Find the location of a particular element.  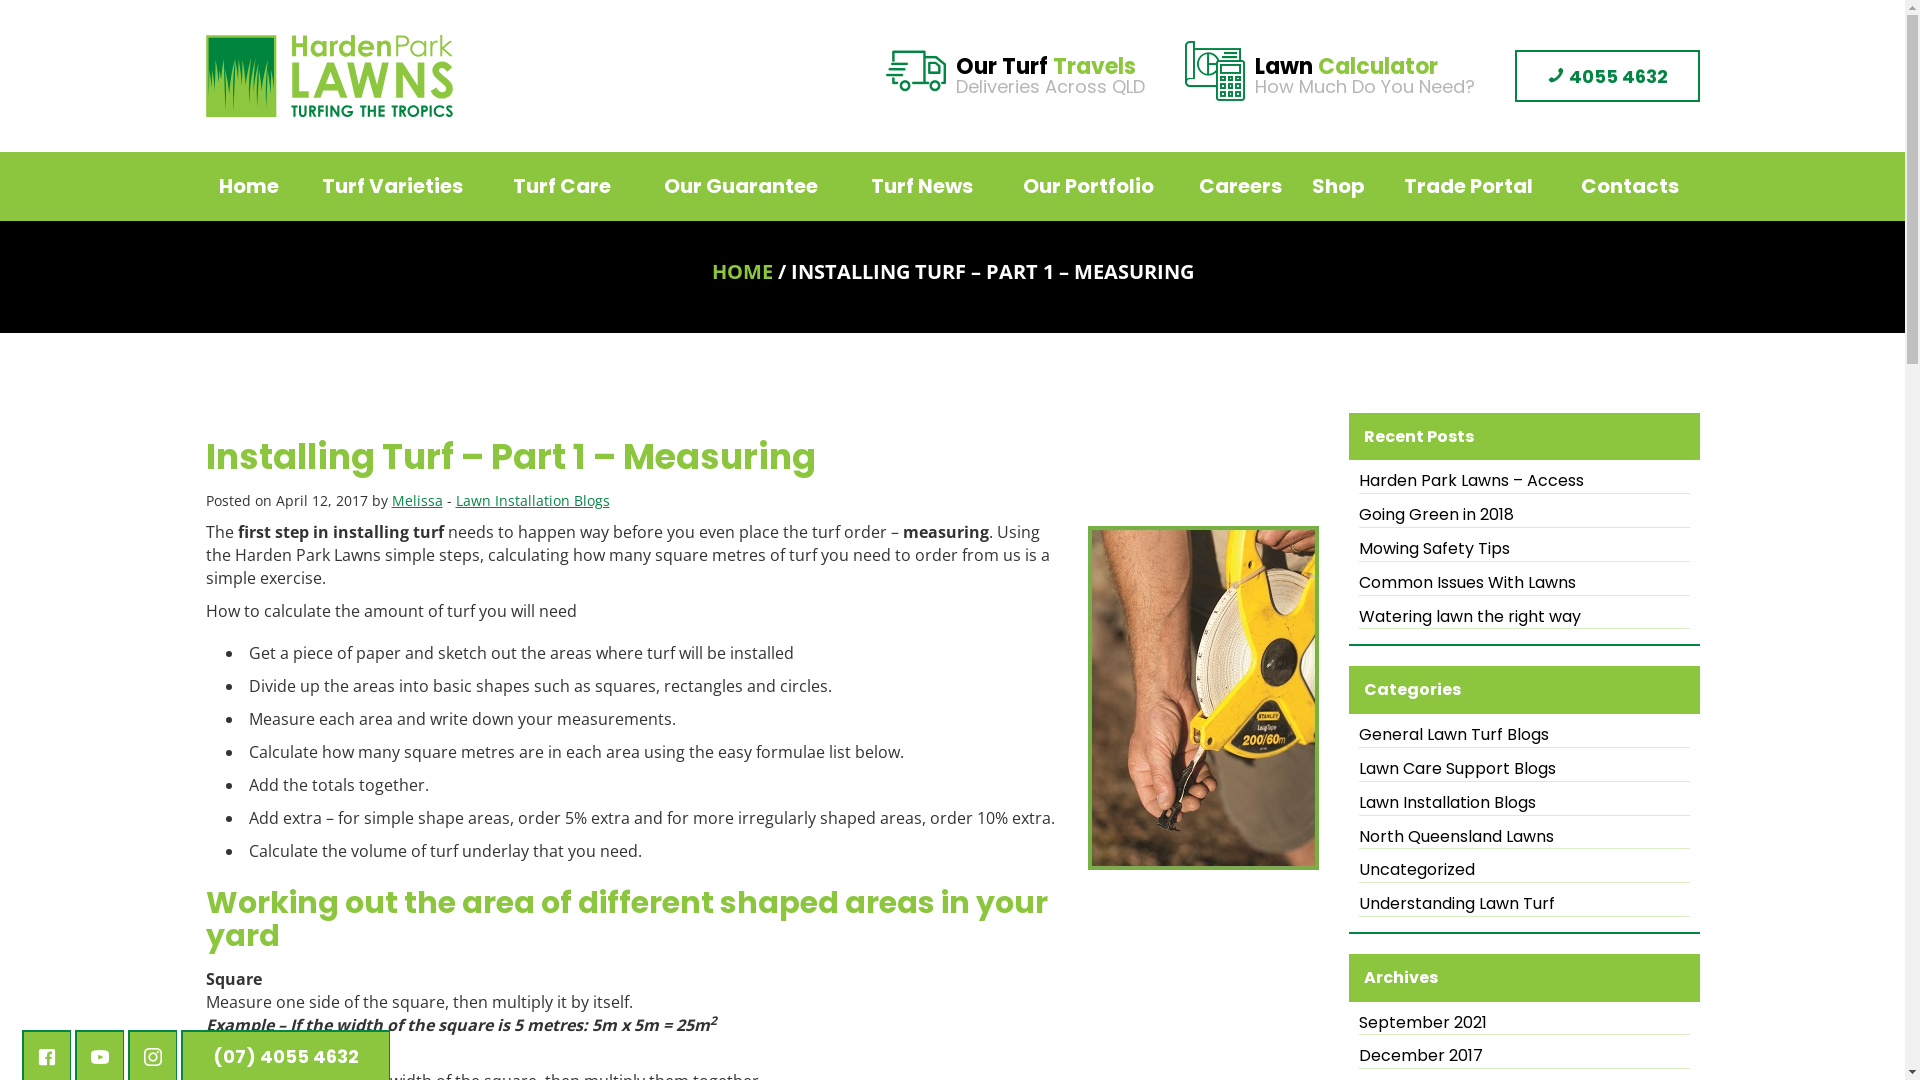

Turf Varieties is located at coordinates (392, 186).